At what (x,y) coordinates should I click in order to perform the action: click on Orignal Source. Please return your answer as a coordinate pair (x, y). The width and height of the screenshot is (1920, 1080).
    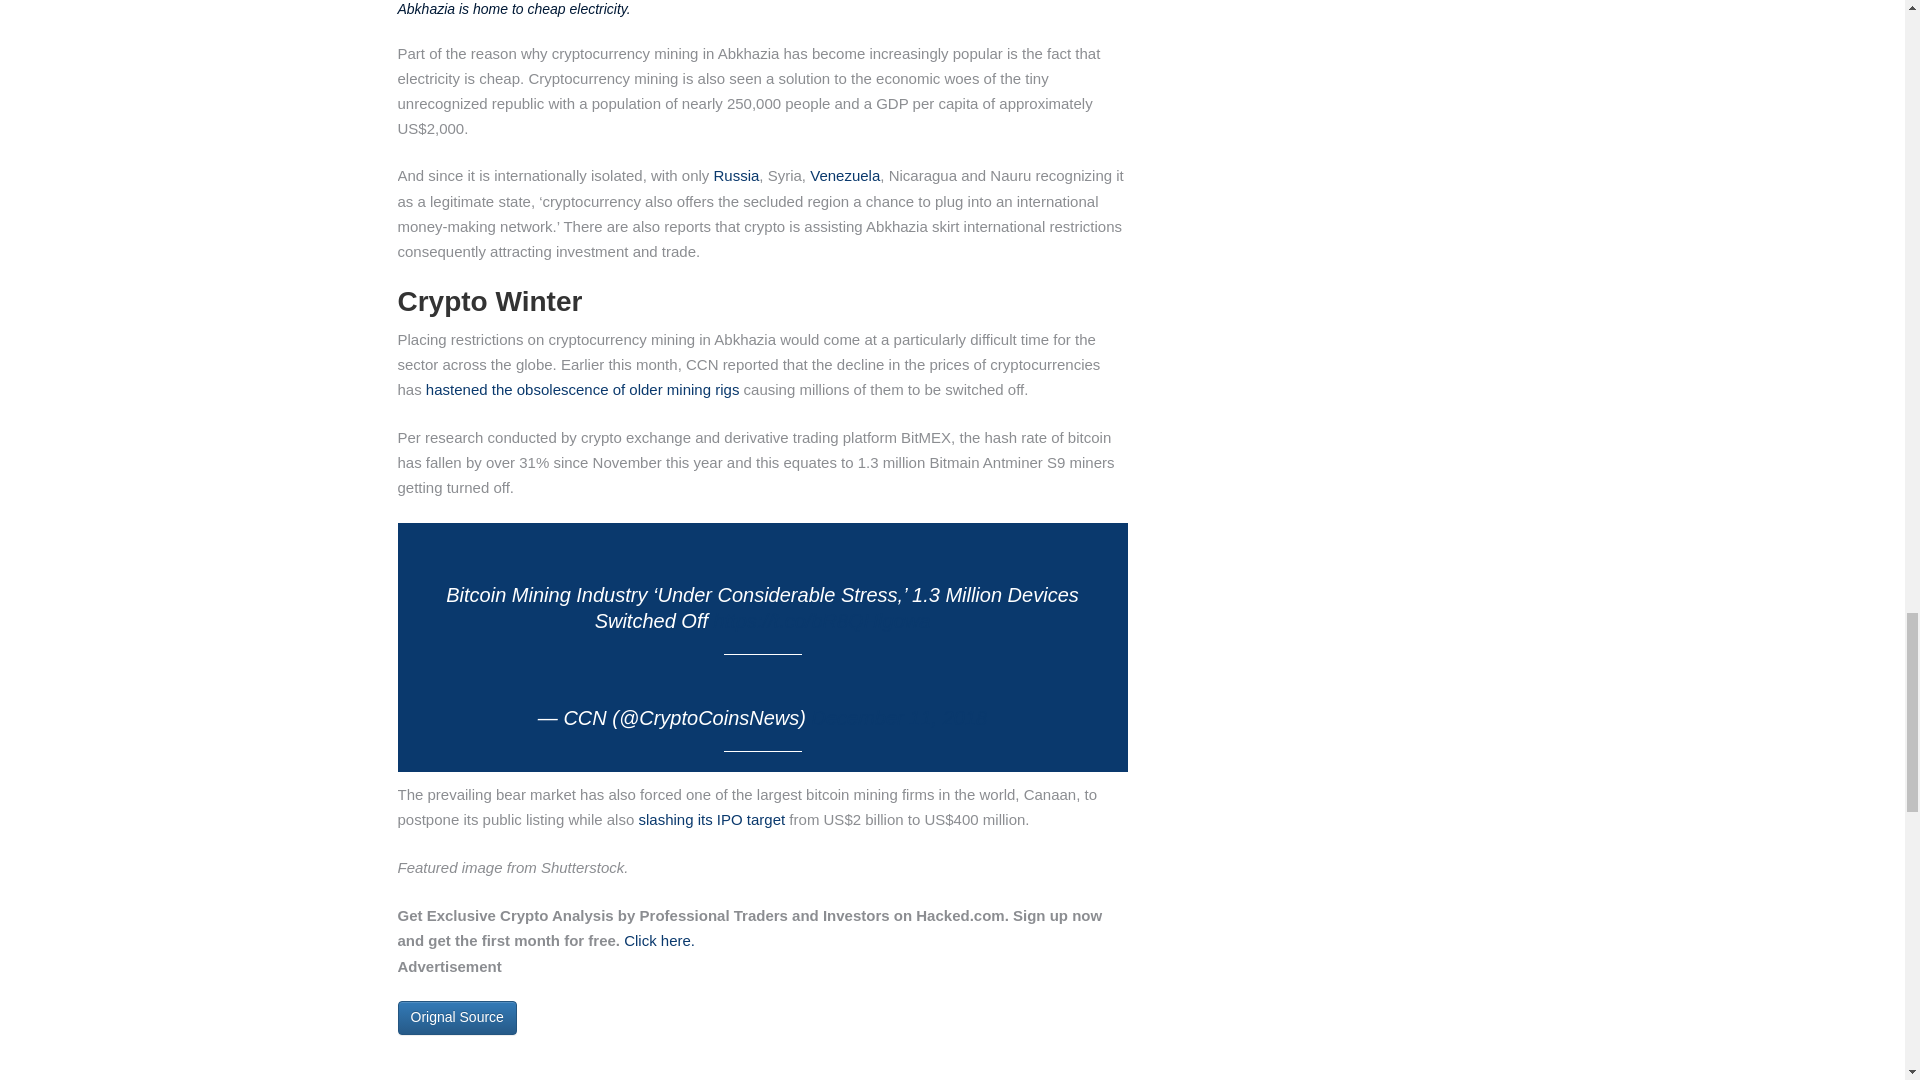
    Looking at the image, I should click on (456, 1018).